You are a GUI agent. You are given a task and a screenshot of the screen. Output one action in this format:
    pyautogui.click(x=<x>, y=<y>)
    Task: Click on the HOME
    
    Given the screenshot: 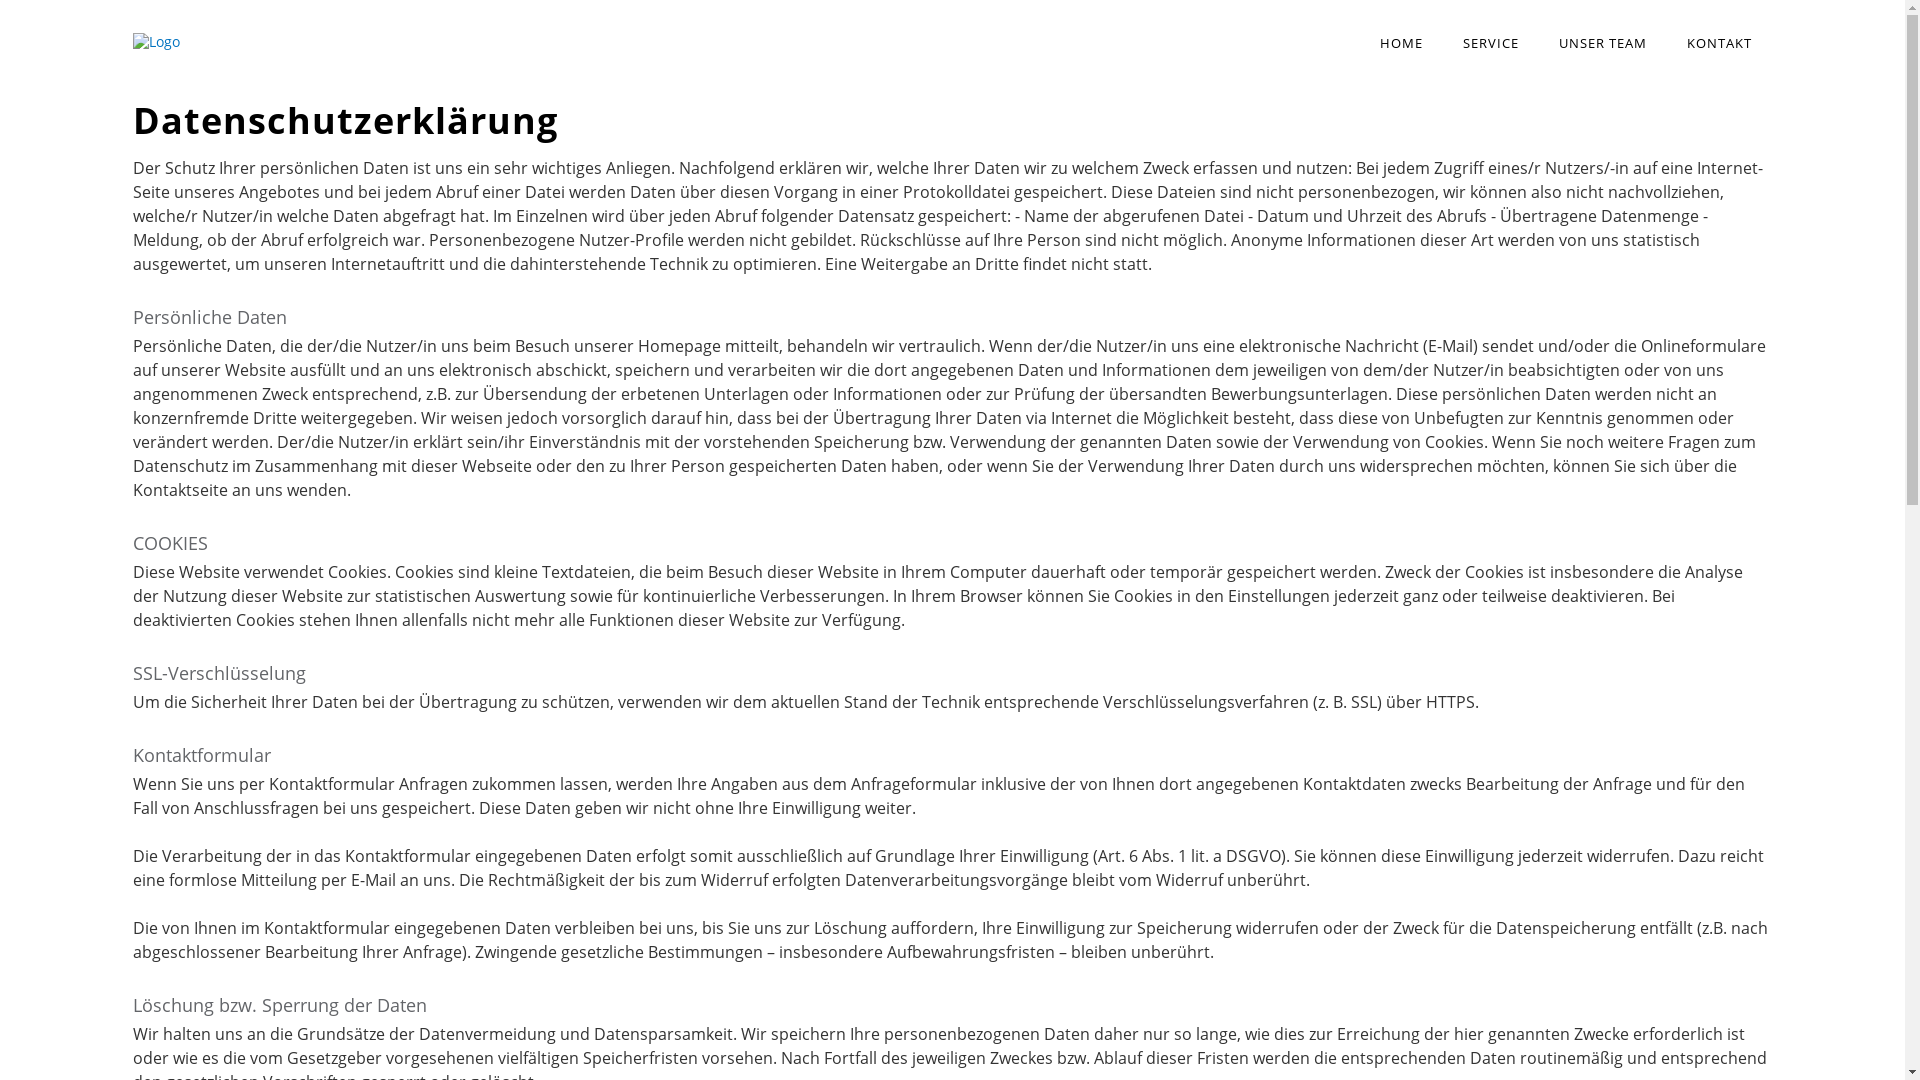 What is the action you would take?
    pyautogui.click(x=1402, y=43)
    